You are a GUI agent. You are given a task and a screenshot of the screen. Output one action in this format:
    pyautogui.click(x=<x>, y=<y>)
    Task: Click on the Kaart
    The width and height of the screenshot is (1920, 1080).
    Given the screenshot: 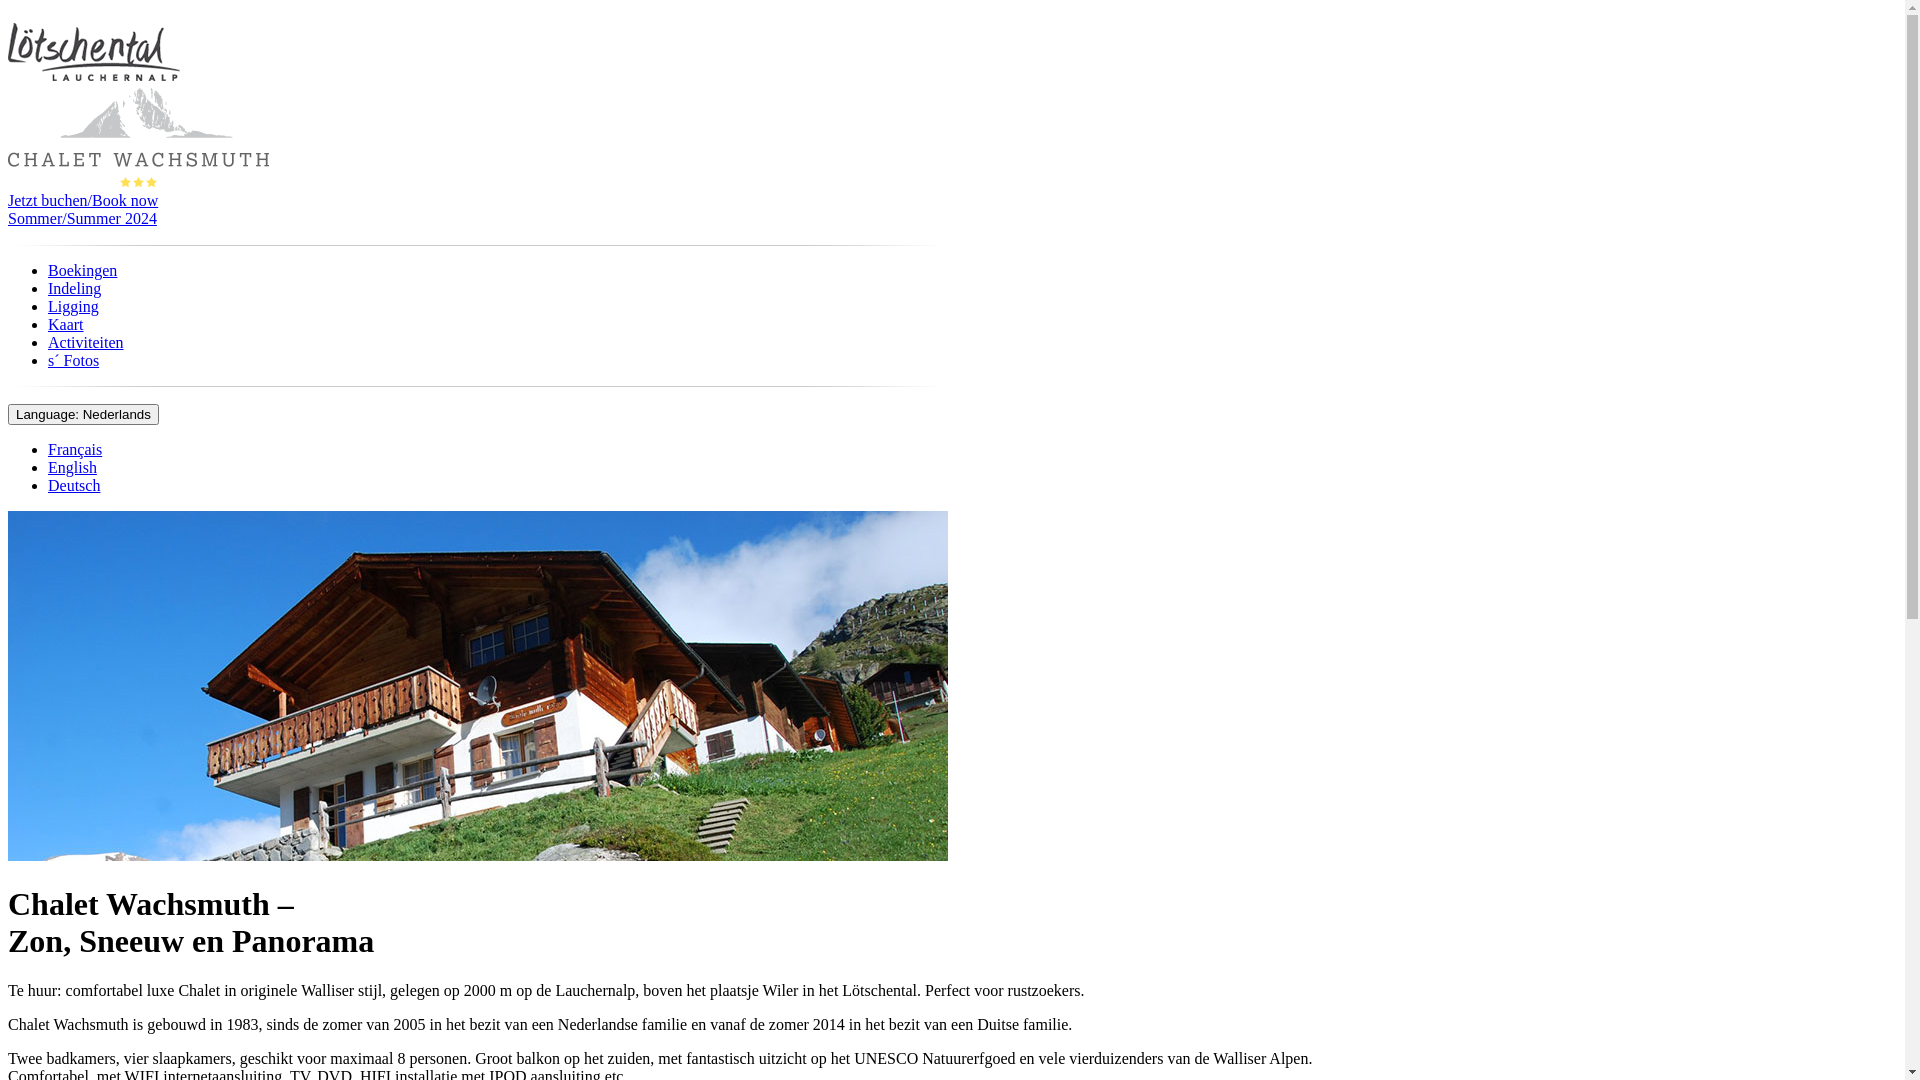 What is the action you would take?
    pyautogui.click(x=66, y=324)
    